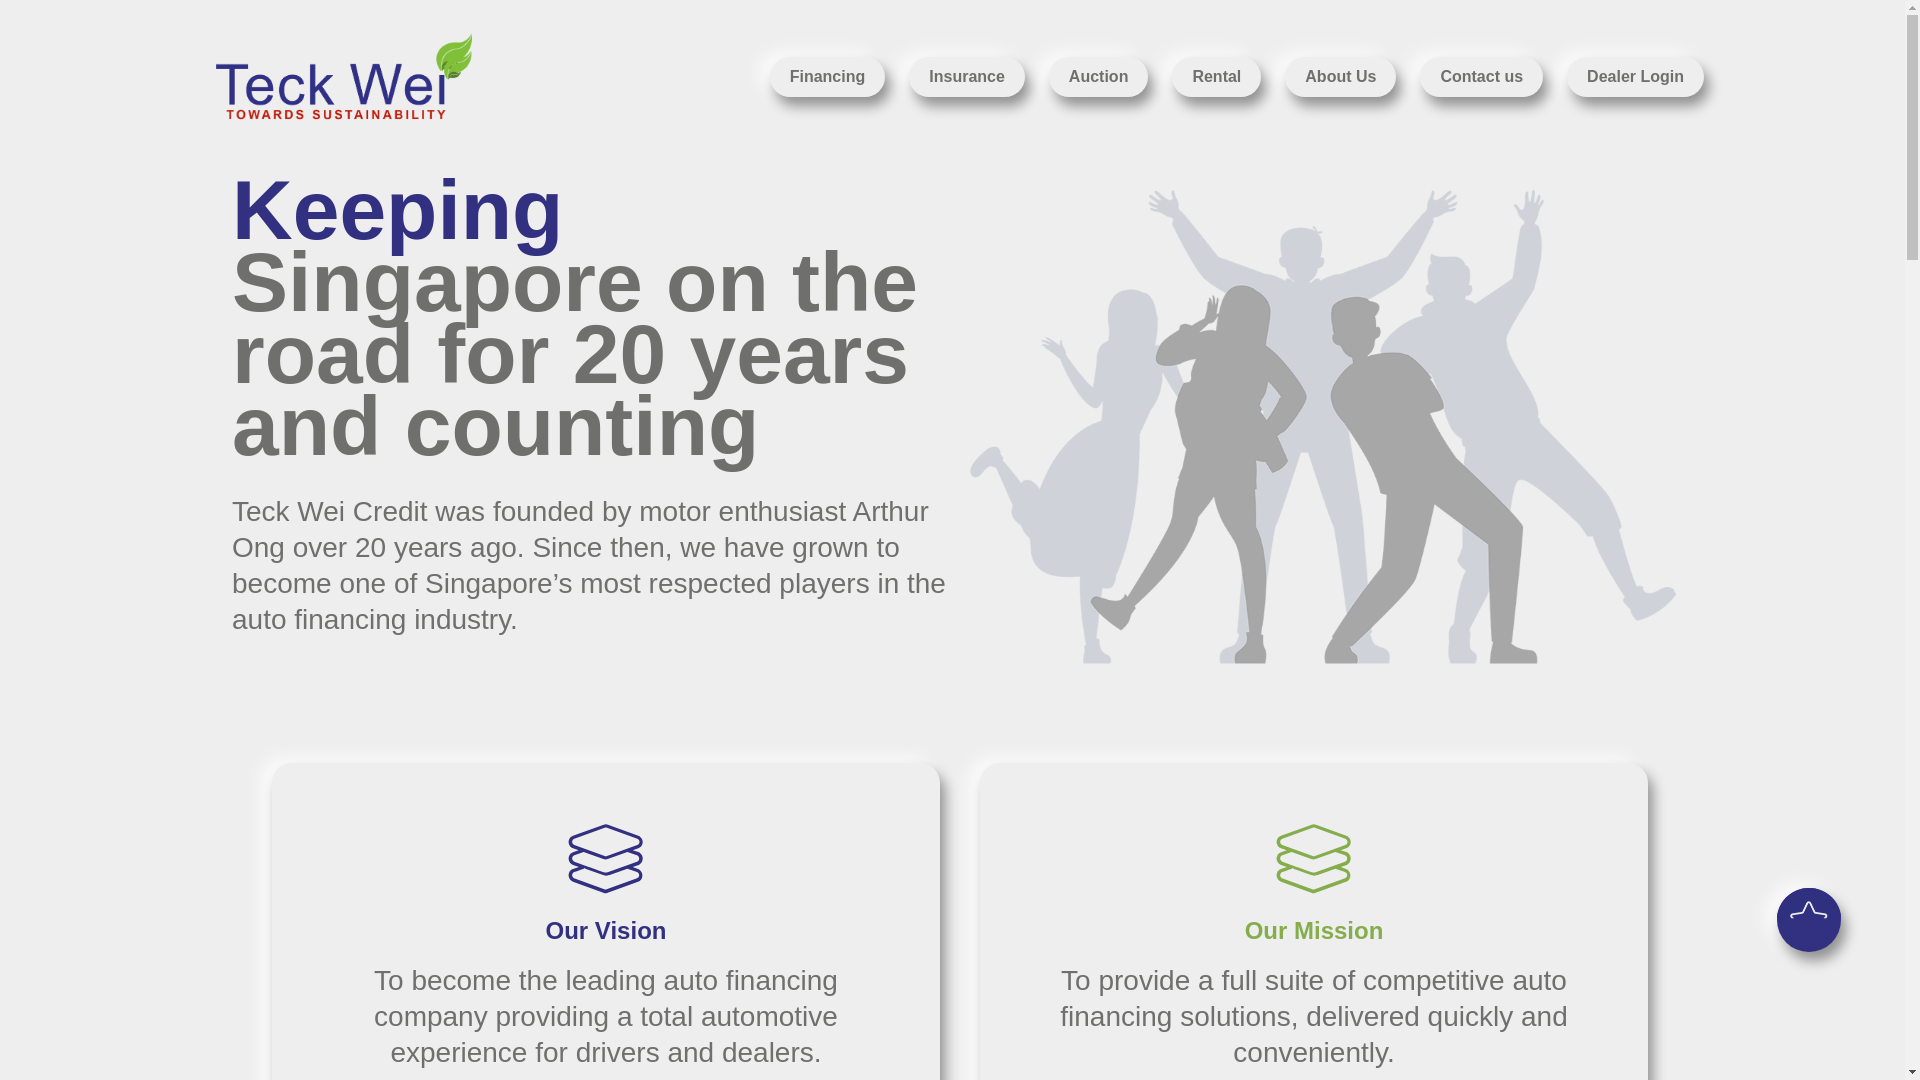 The image size is (1920, 1080). What do you see at coordinates (1216, 77) in the screenshot?
I see `Rental` at bounding box center [1216, 77].